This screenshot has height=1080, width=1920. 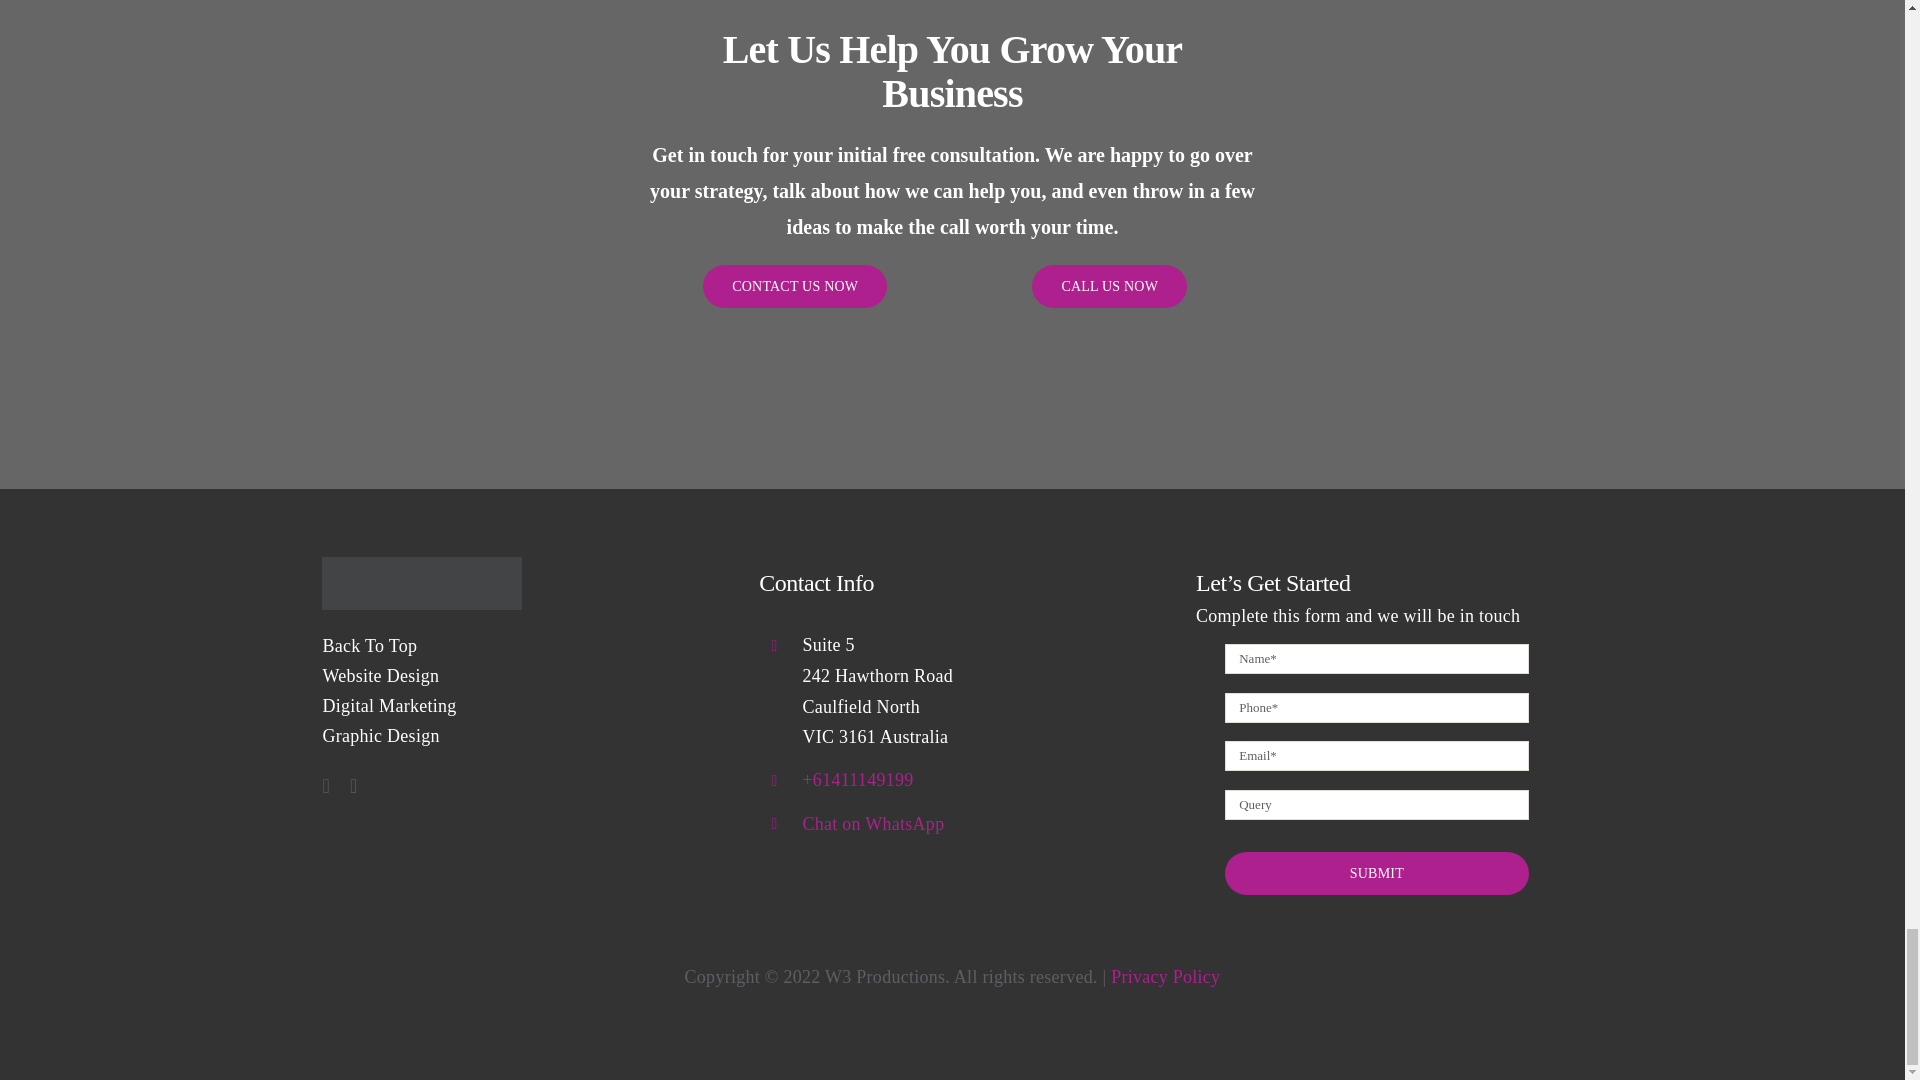 What do you see at coordinates (873, 824) in the screenshot?
I see `Chat on WhatsApp` at bounding box center [873, 824].